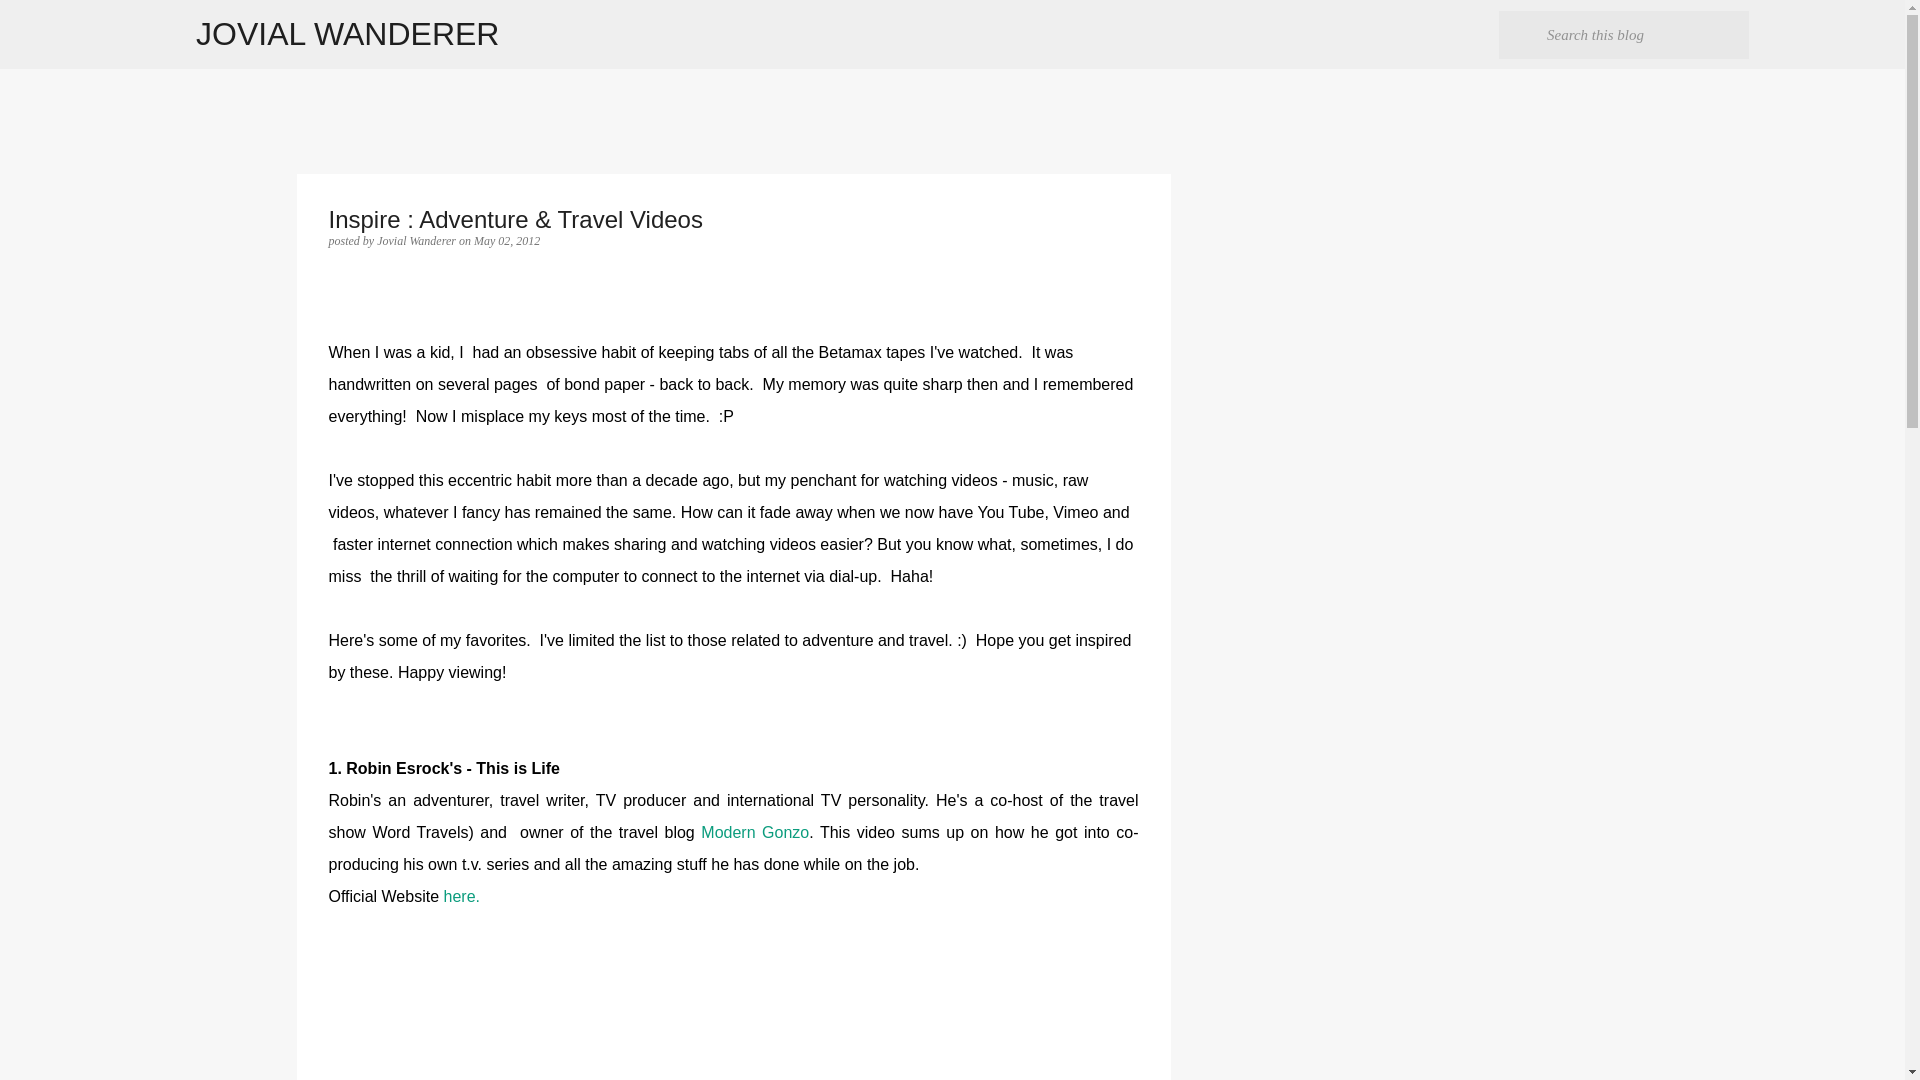 This screenshot has height=1080, width=1920. Describe the element at coordinates (347, 34) in the screenshot. I see `JOVIAL WANDERER` at that location.